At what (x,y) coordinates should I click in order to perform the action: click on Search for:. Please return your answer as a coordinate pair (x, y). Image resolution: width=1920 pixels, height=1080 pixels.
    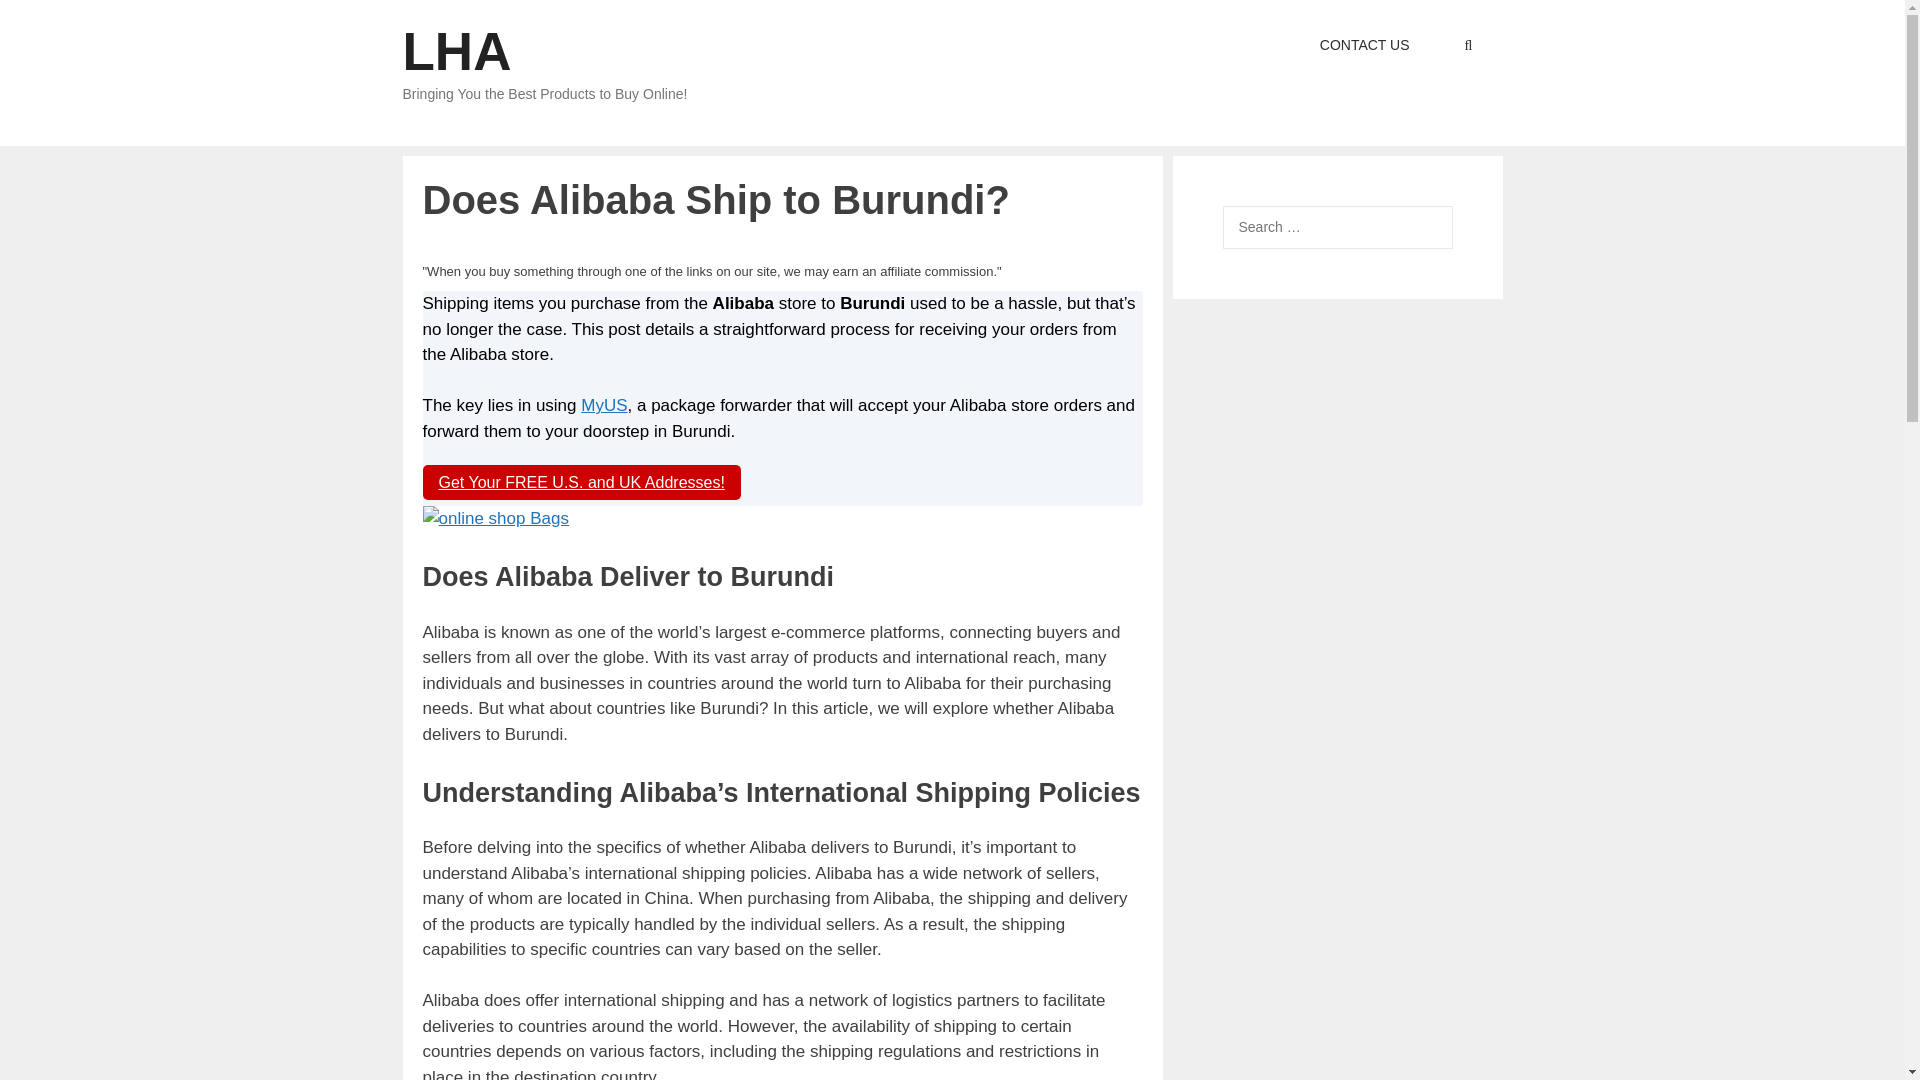
    Looking at the image, I should click on (1336, 228).